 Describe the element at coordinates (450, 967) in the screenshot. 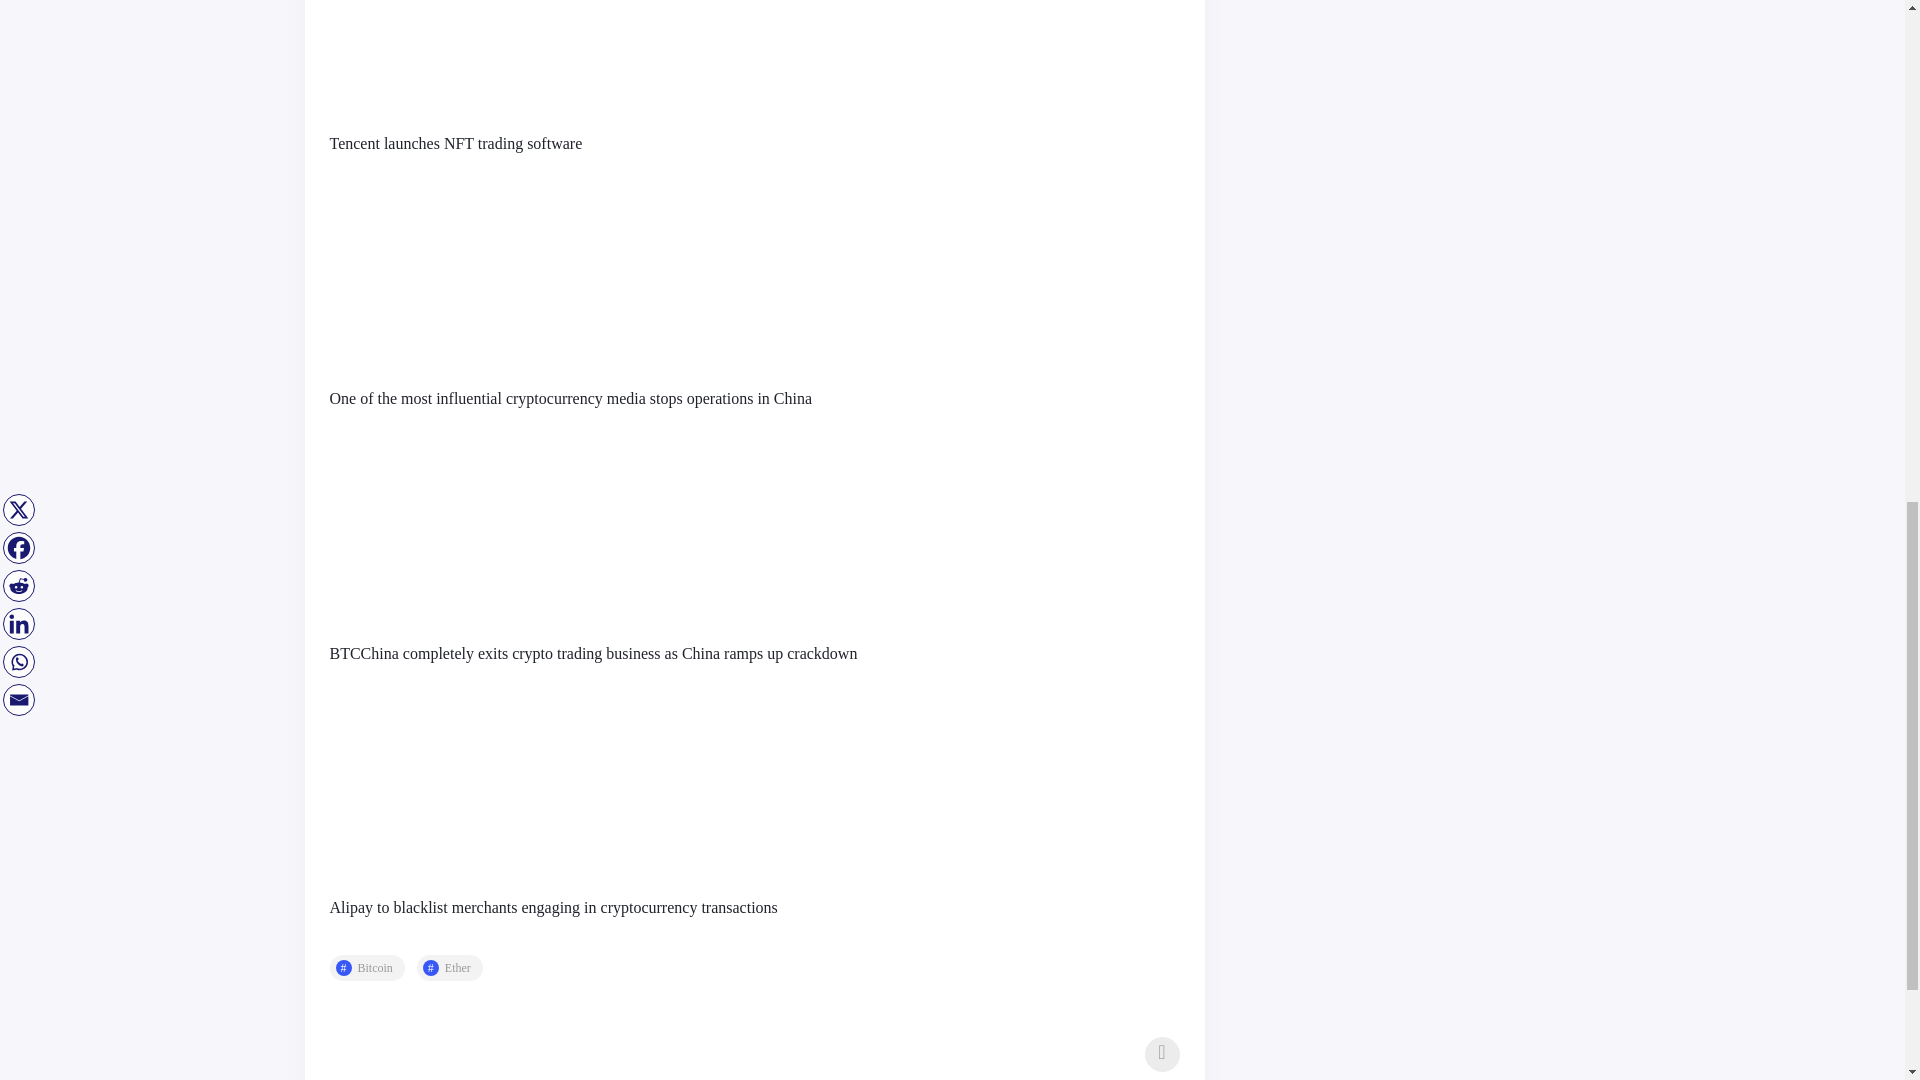

I see `Ether` at that location.